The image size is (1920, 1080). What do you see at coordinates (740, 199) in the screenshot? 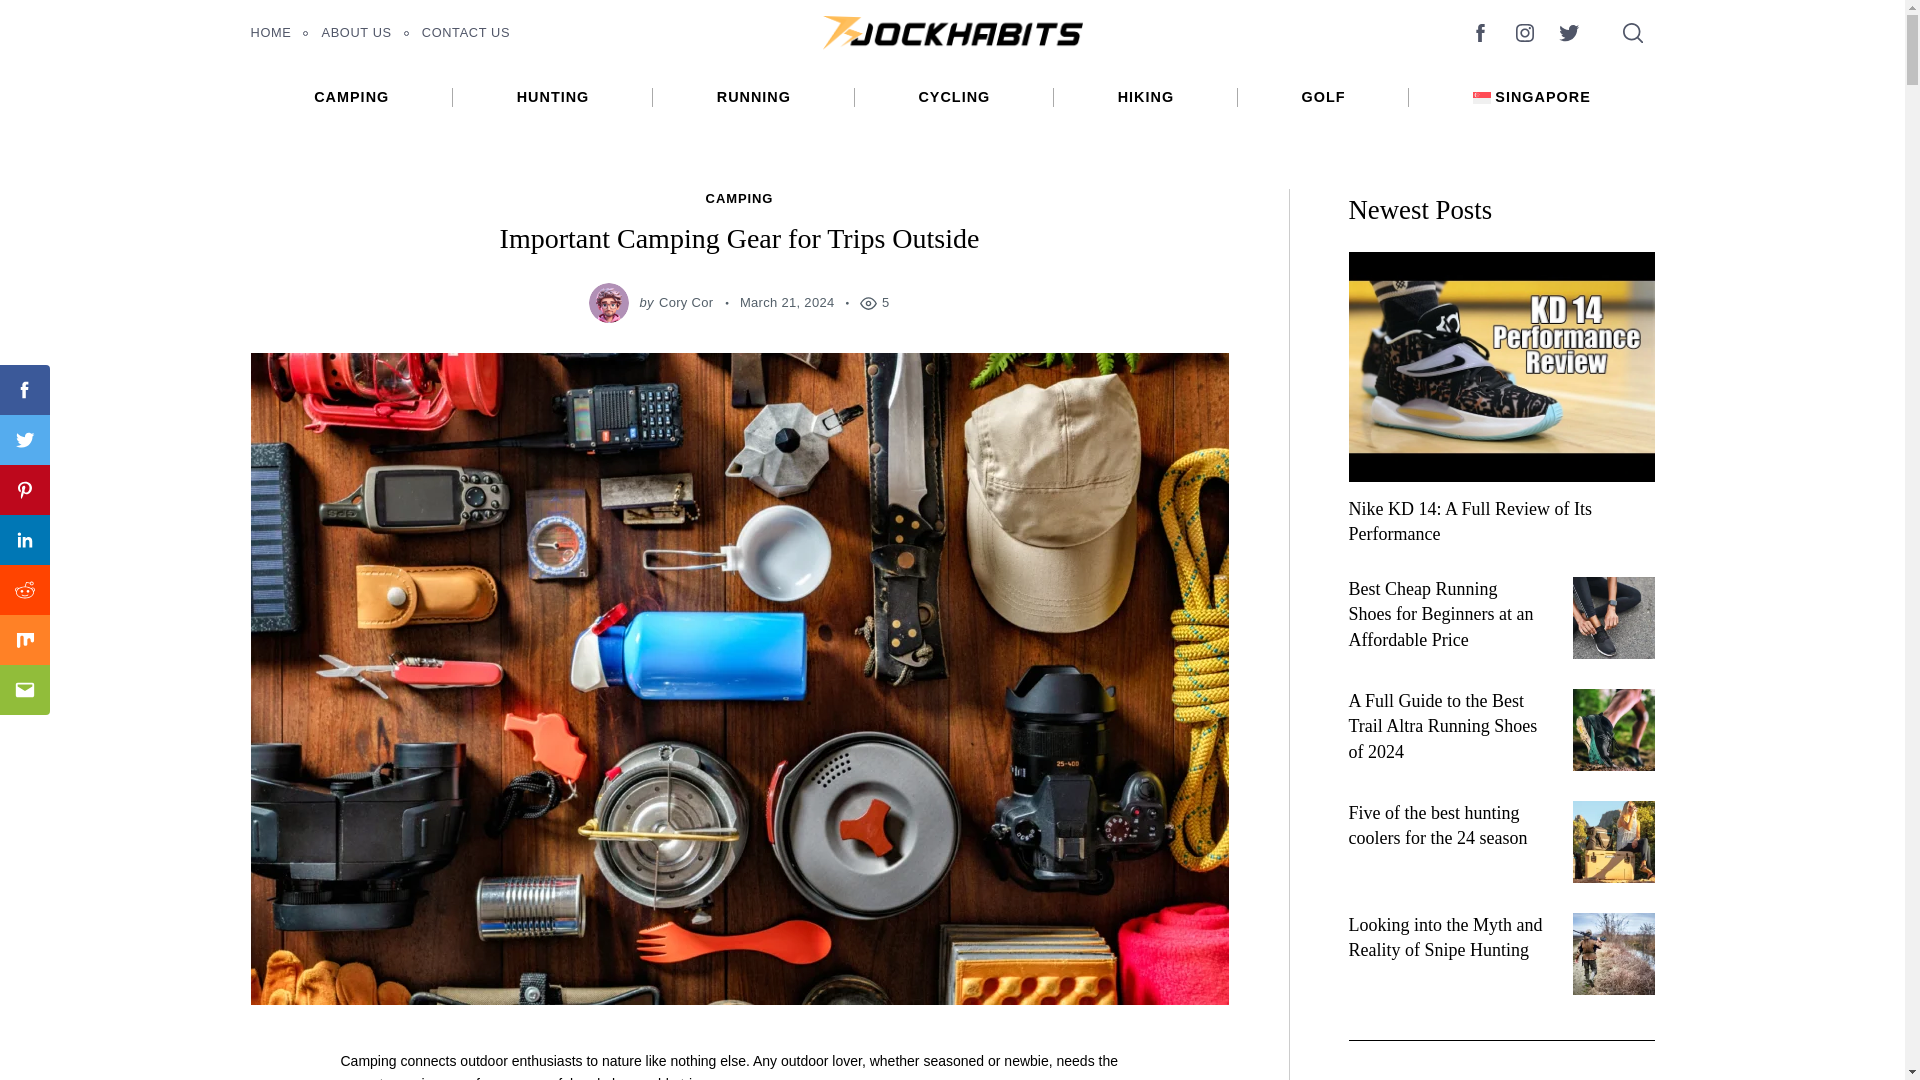
I see `CAMPING` at bounding box center [740, 199].